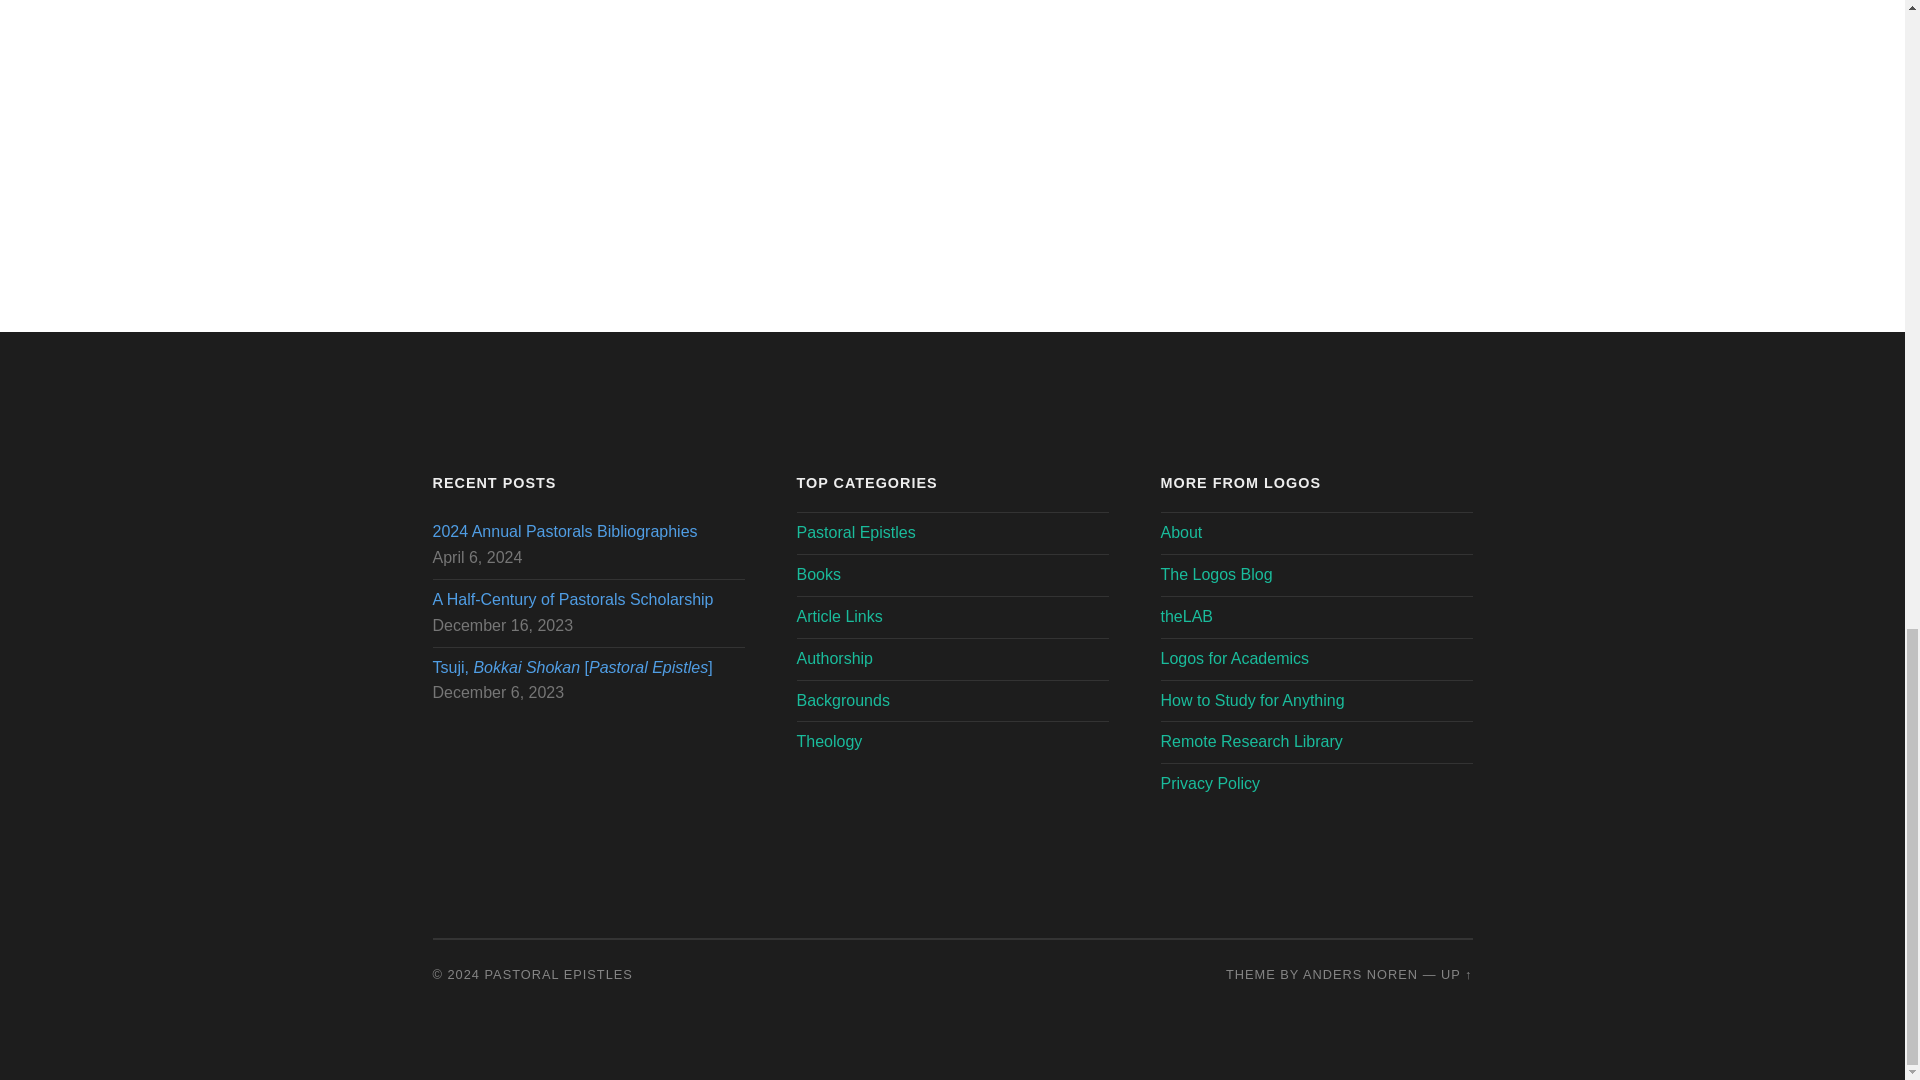 Image resolution: width=1920 pixels, height=1080 pixels. Describe the element at coordinates (1215, 574) in the screenshot. I see `The Logos Blog` at that location.